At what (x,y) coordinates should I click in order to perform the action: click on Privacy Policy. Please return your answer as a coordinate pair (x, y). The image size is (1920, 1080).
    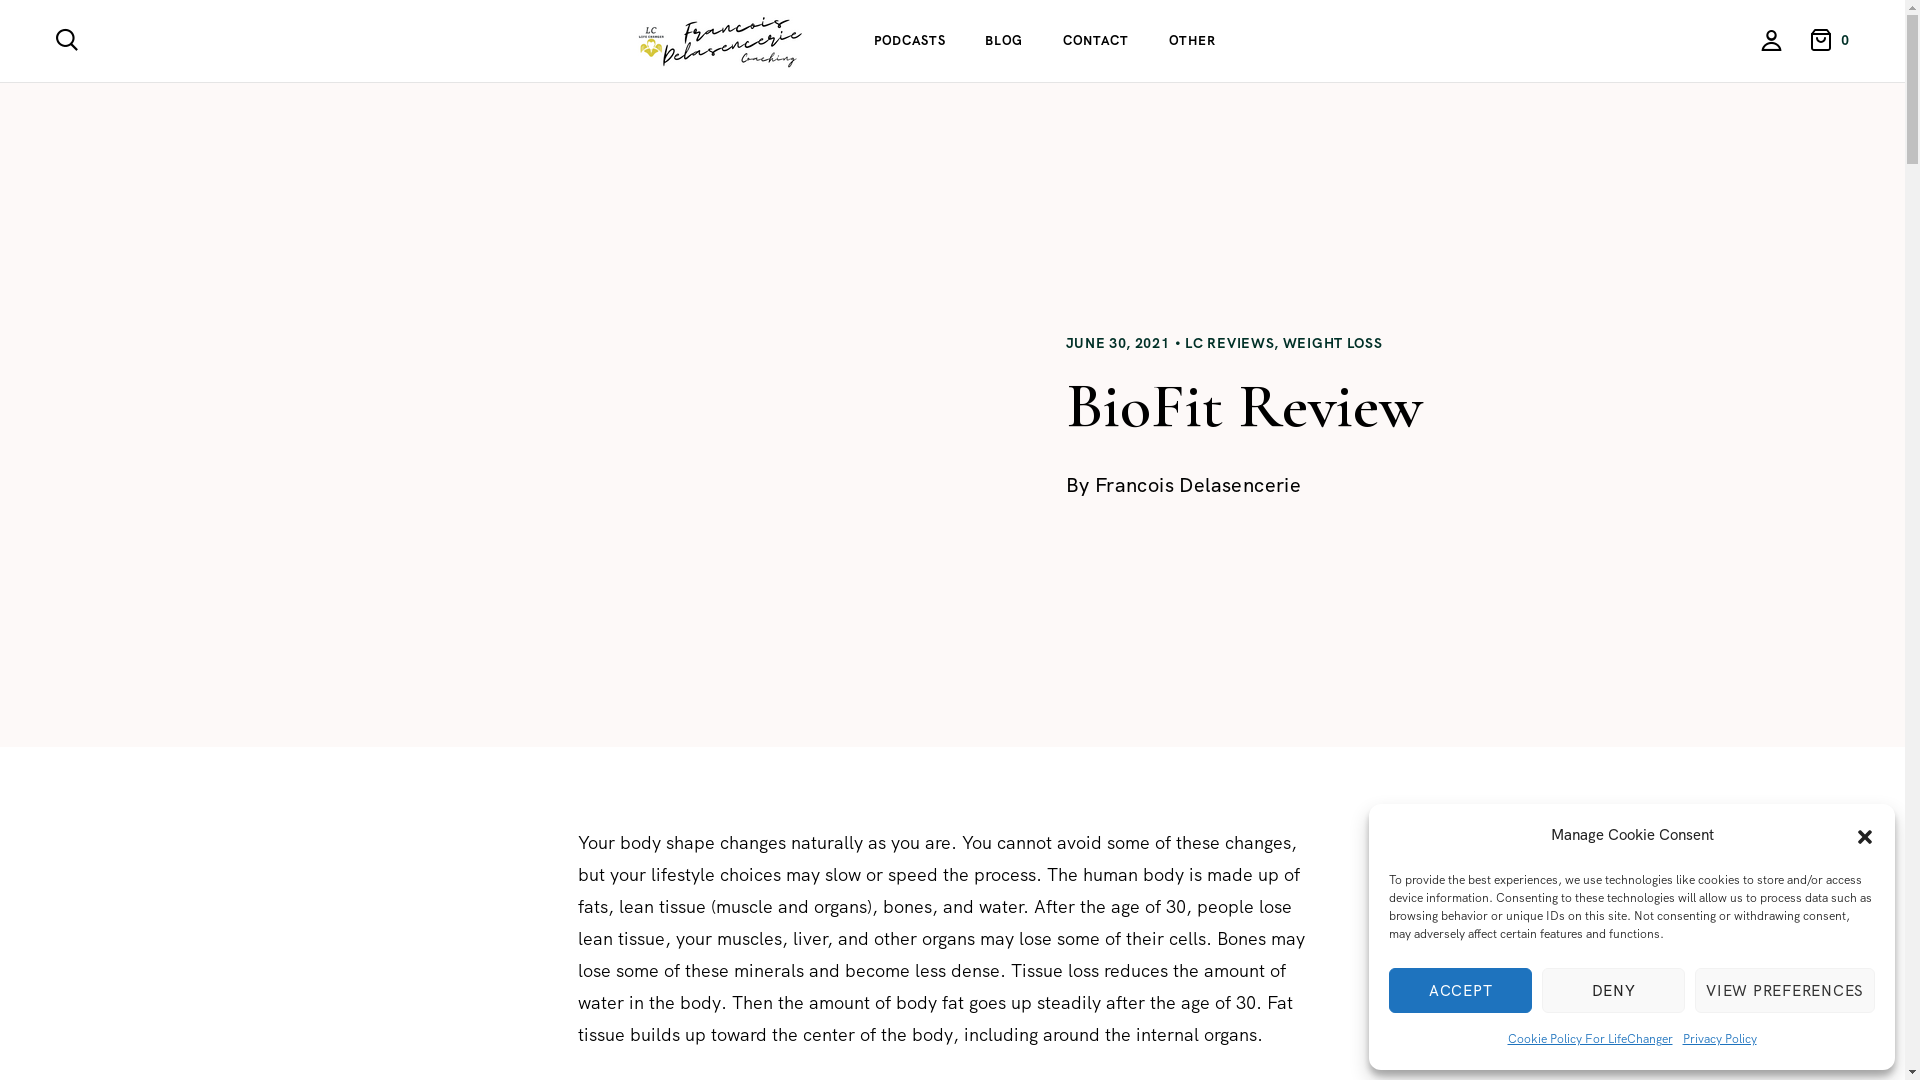
    Looking at the image, I should click on (1719, 1039).